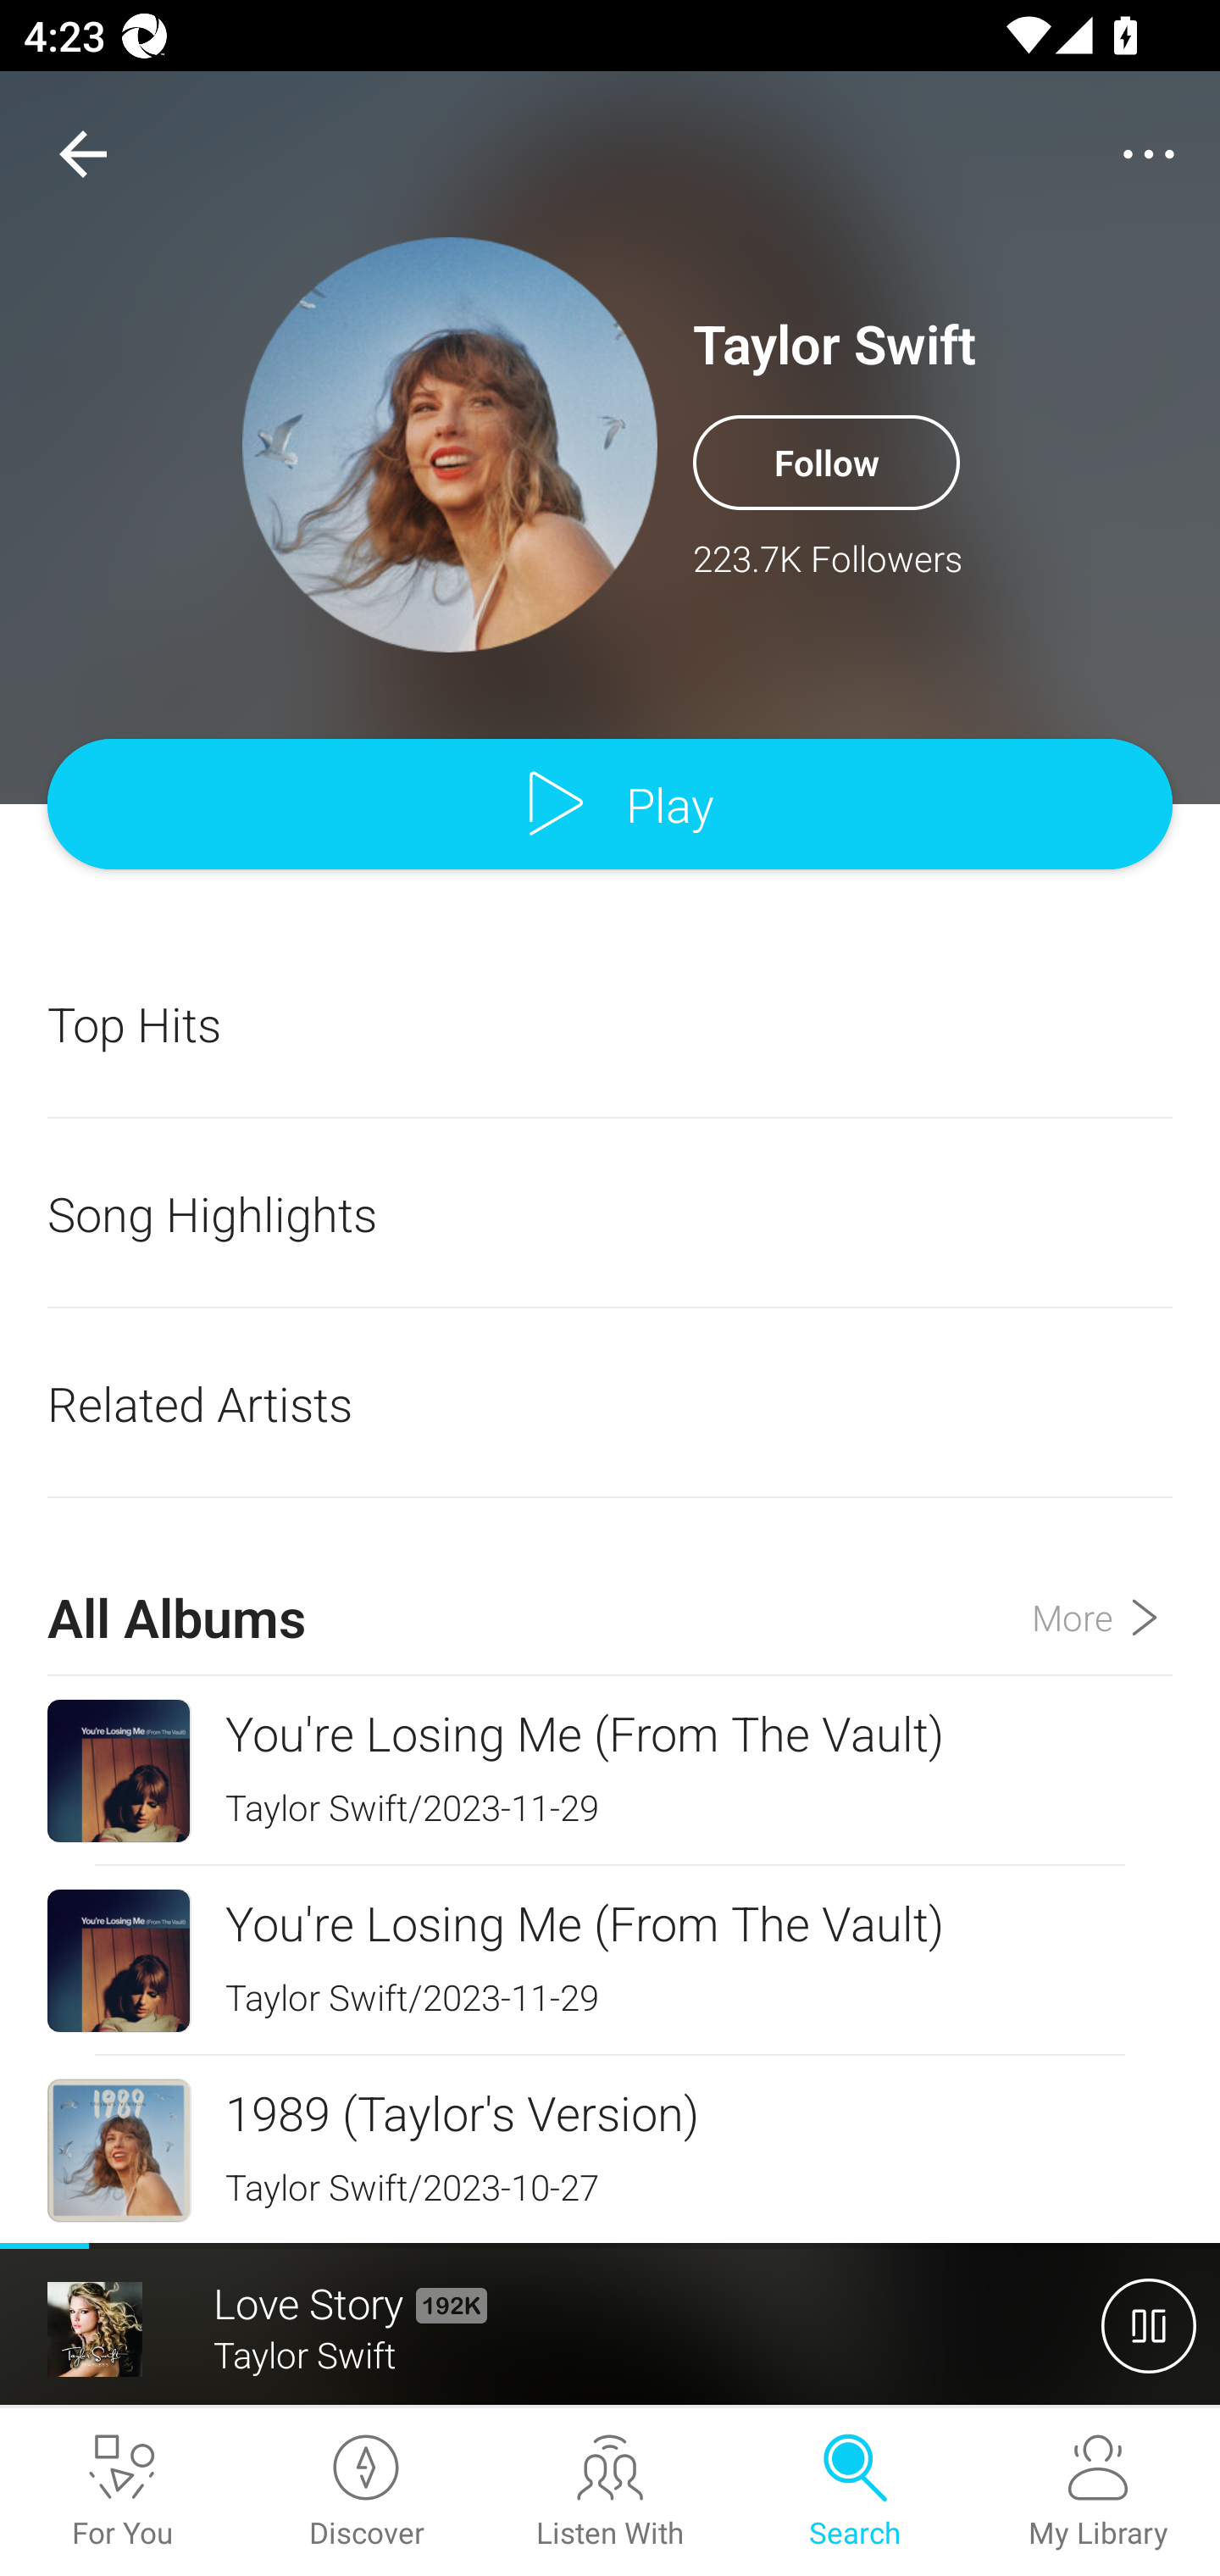 The height and width of the screenshot is (2576, 1220). Describe the element at coordinates (854, 2492) in the screenshot. I see `Search` at that location.